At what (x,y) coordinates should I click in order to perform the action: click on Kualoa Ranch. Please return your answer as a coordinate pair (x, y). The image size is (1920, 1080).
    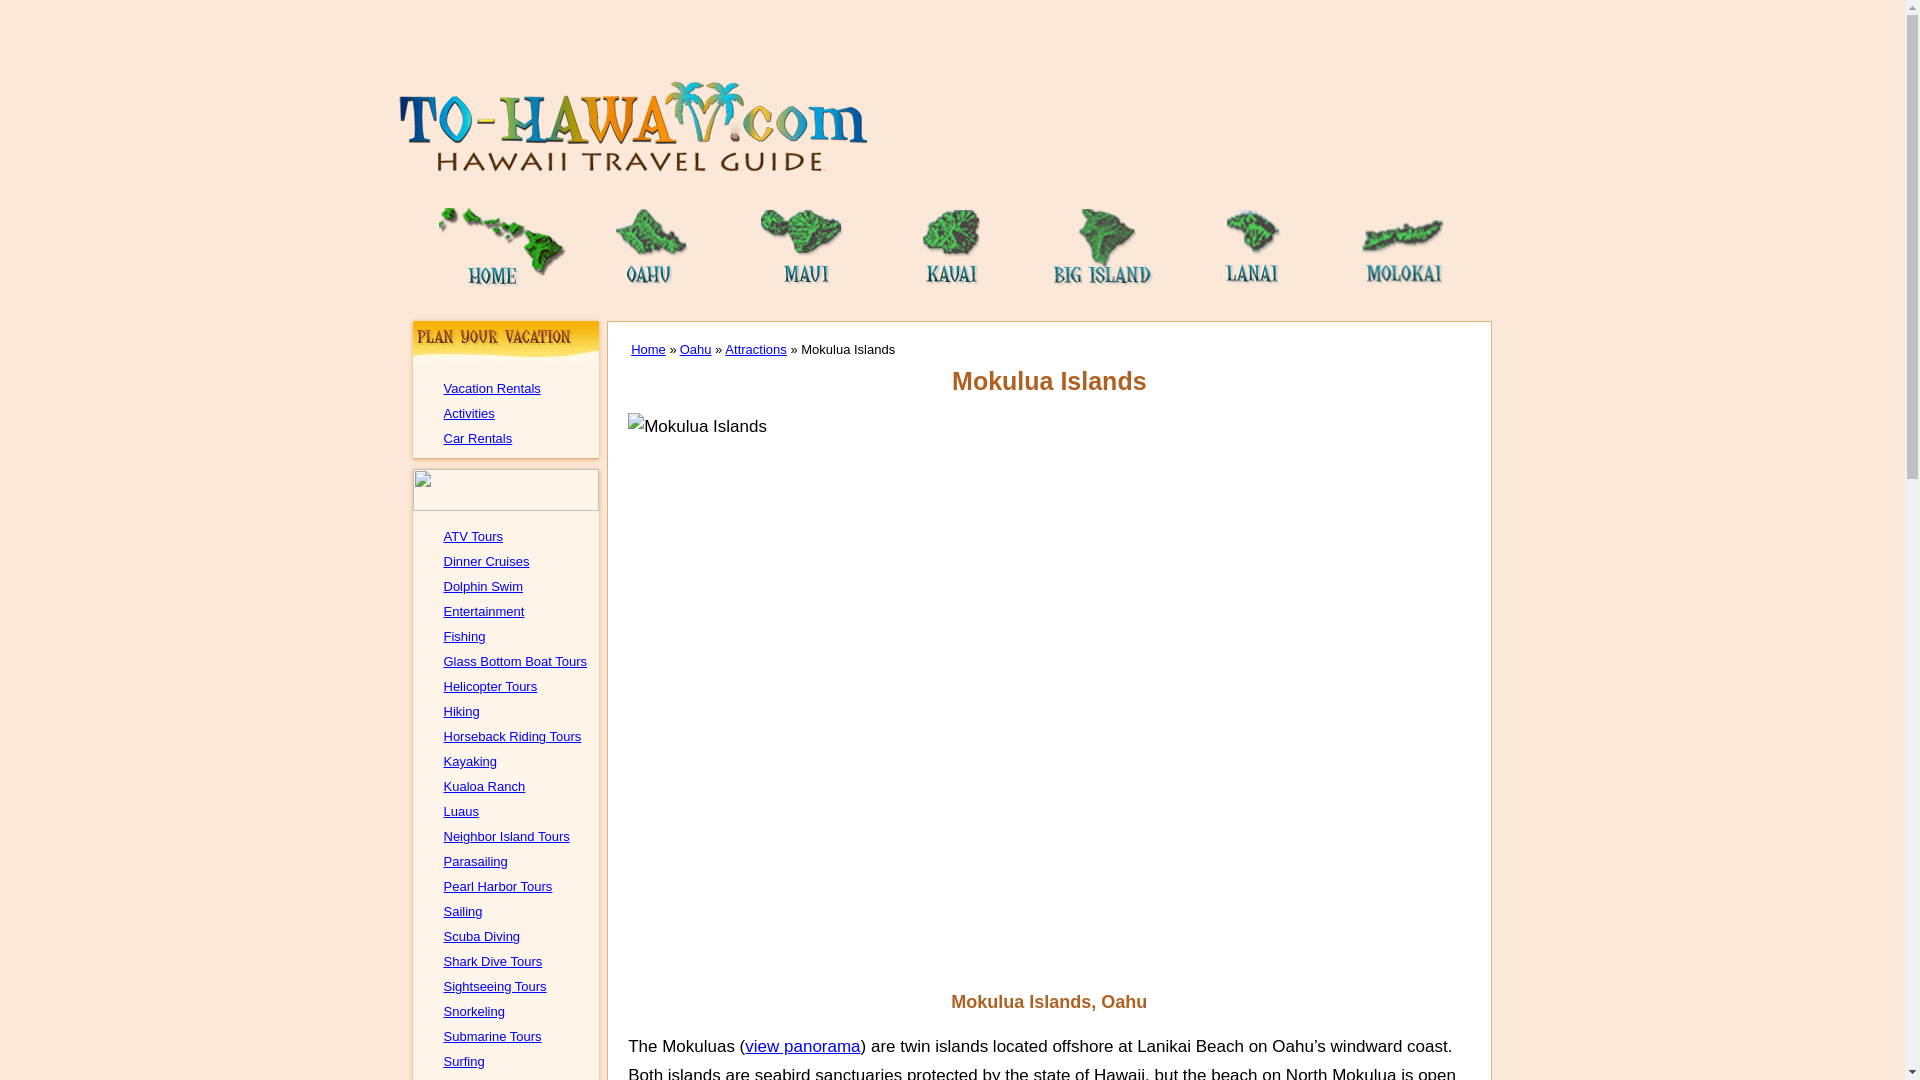
    Looking at the image, I should click on (484, 786).